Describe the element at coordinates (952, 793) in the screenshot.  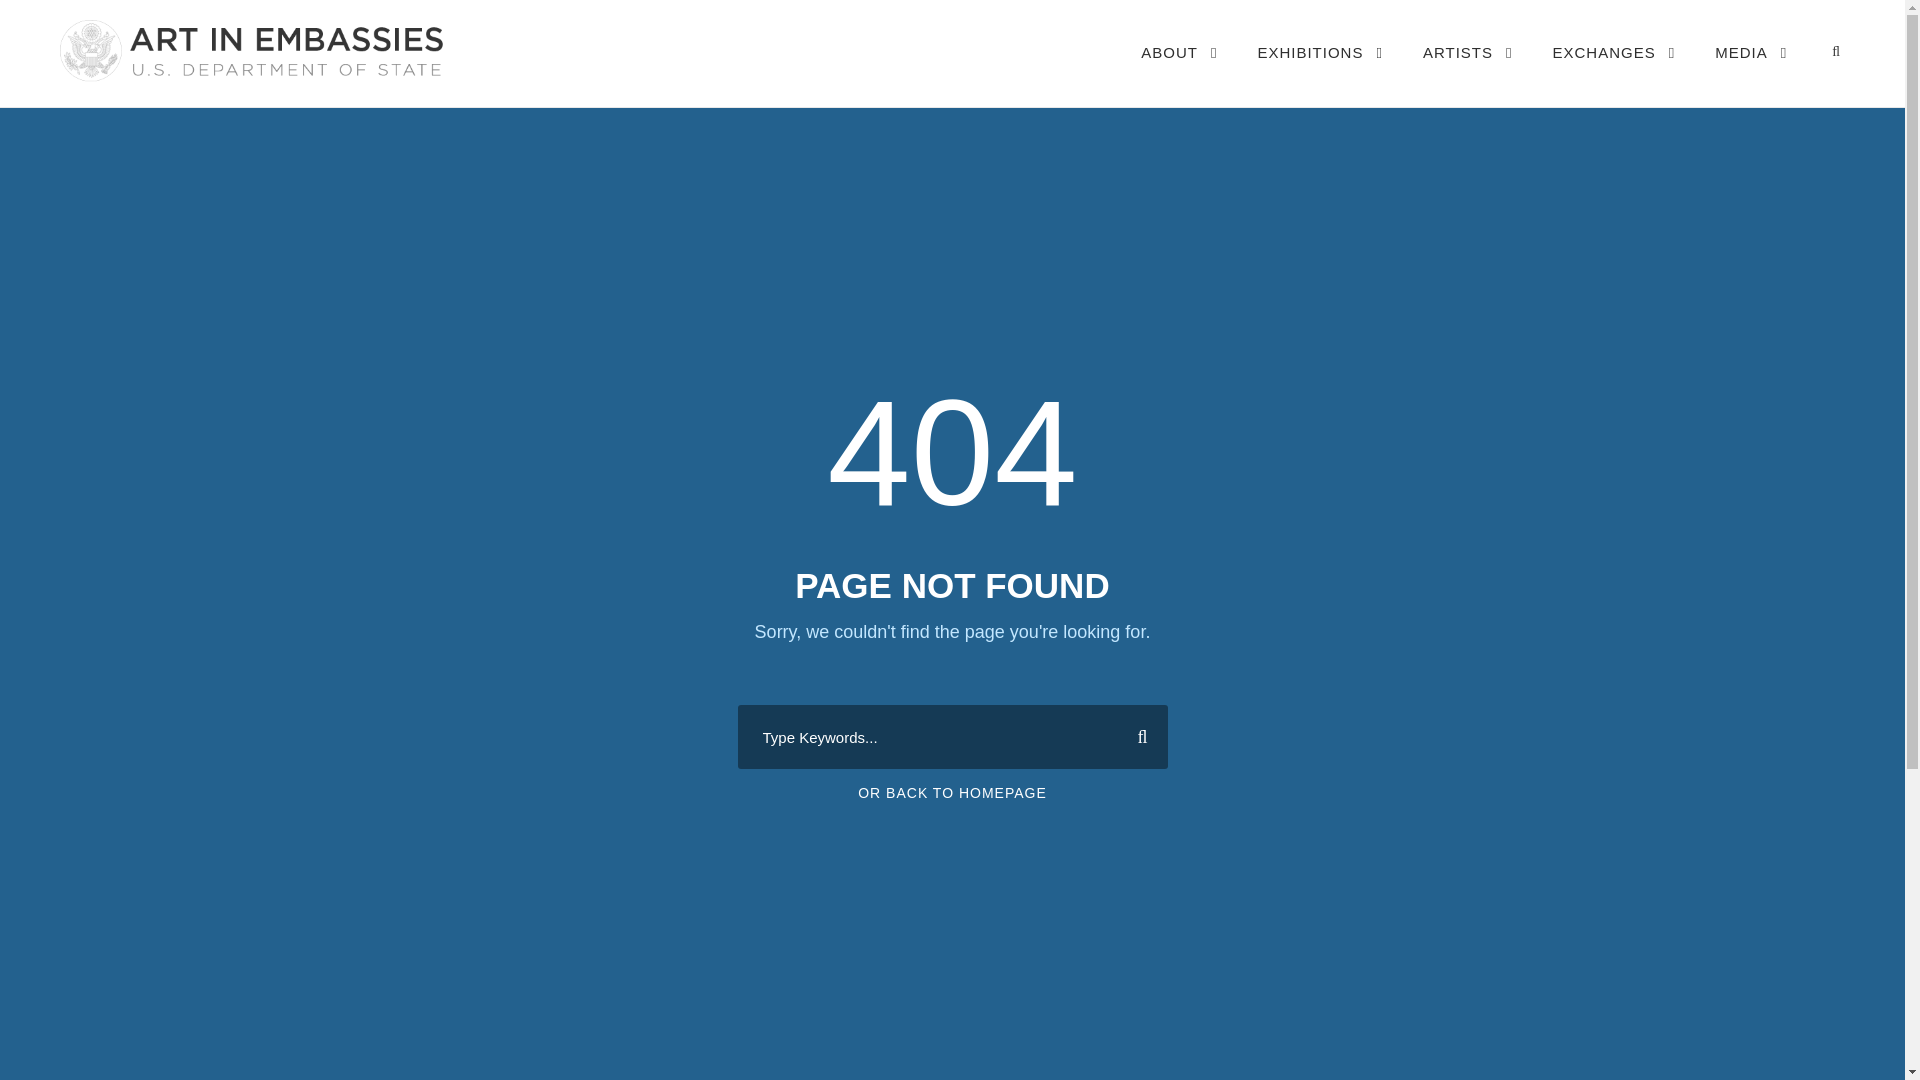
I see `OR BACK TO HOMEPAGE` at that location.